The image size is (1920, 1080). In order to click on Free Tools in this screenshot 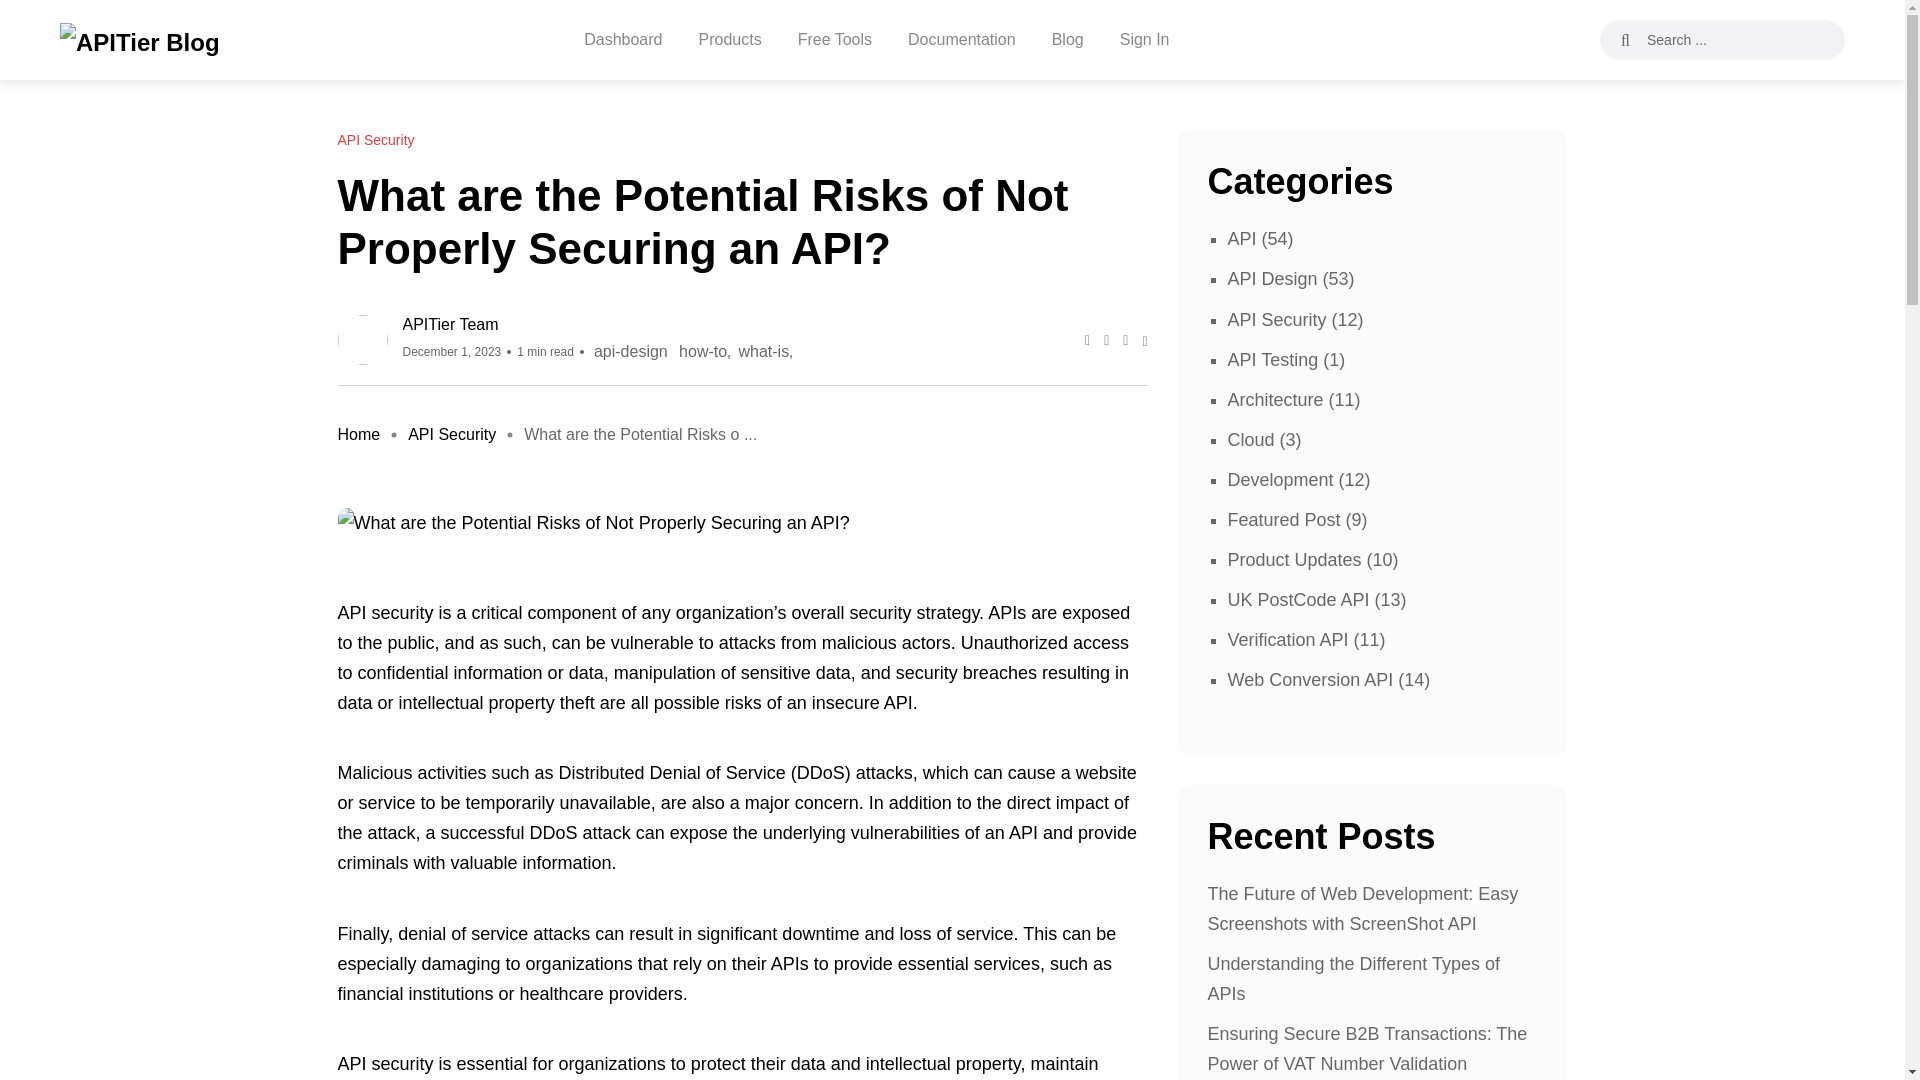, I will do `click(834, 40)`.